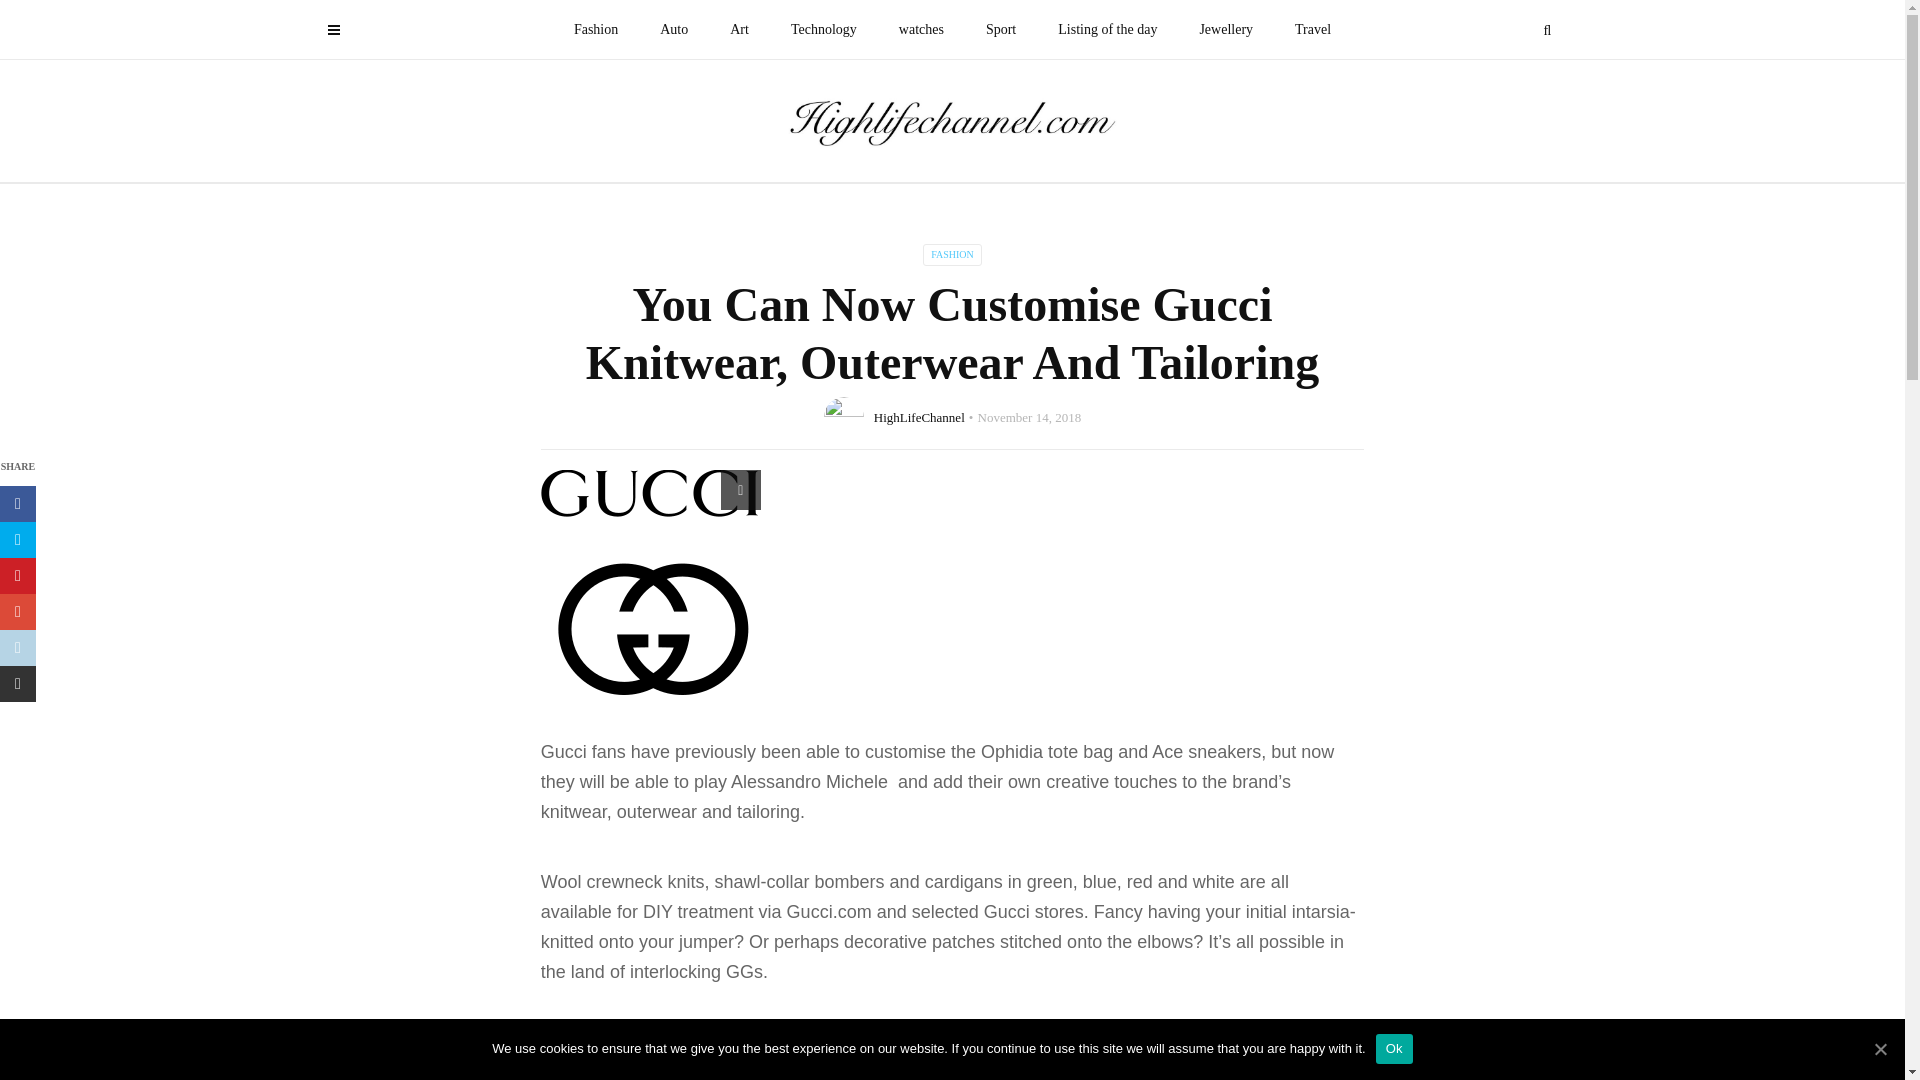  I want to click on Sport, so click(1000, 30).